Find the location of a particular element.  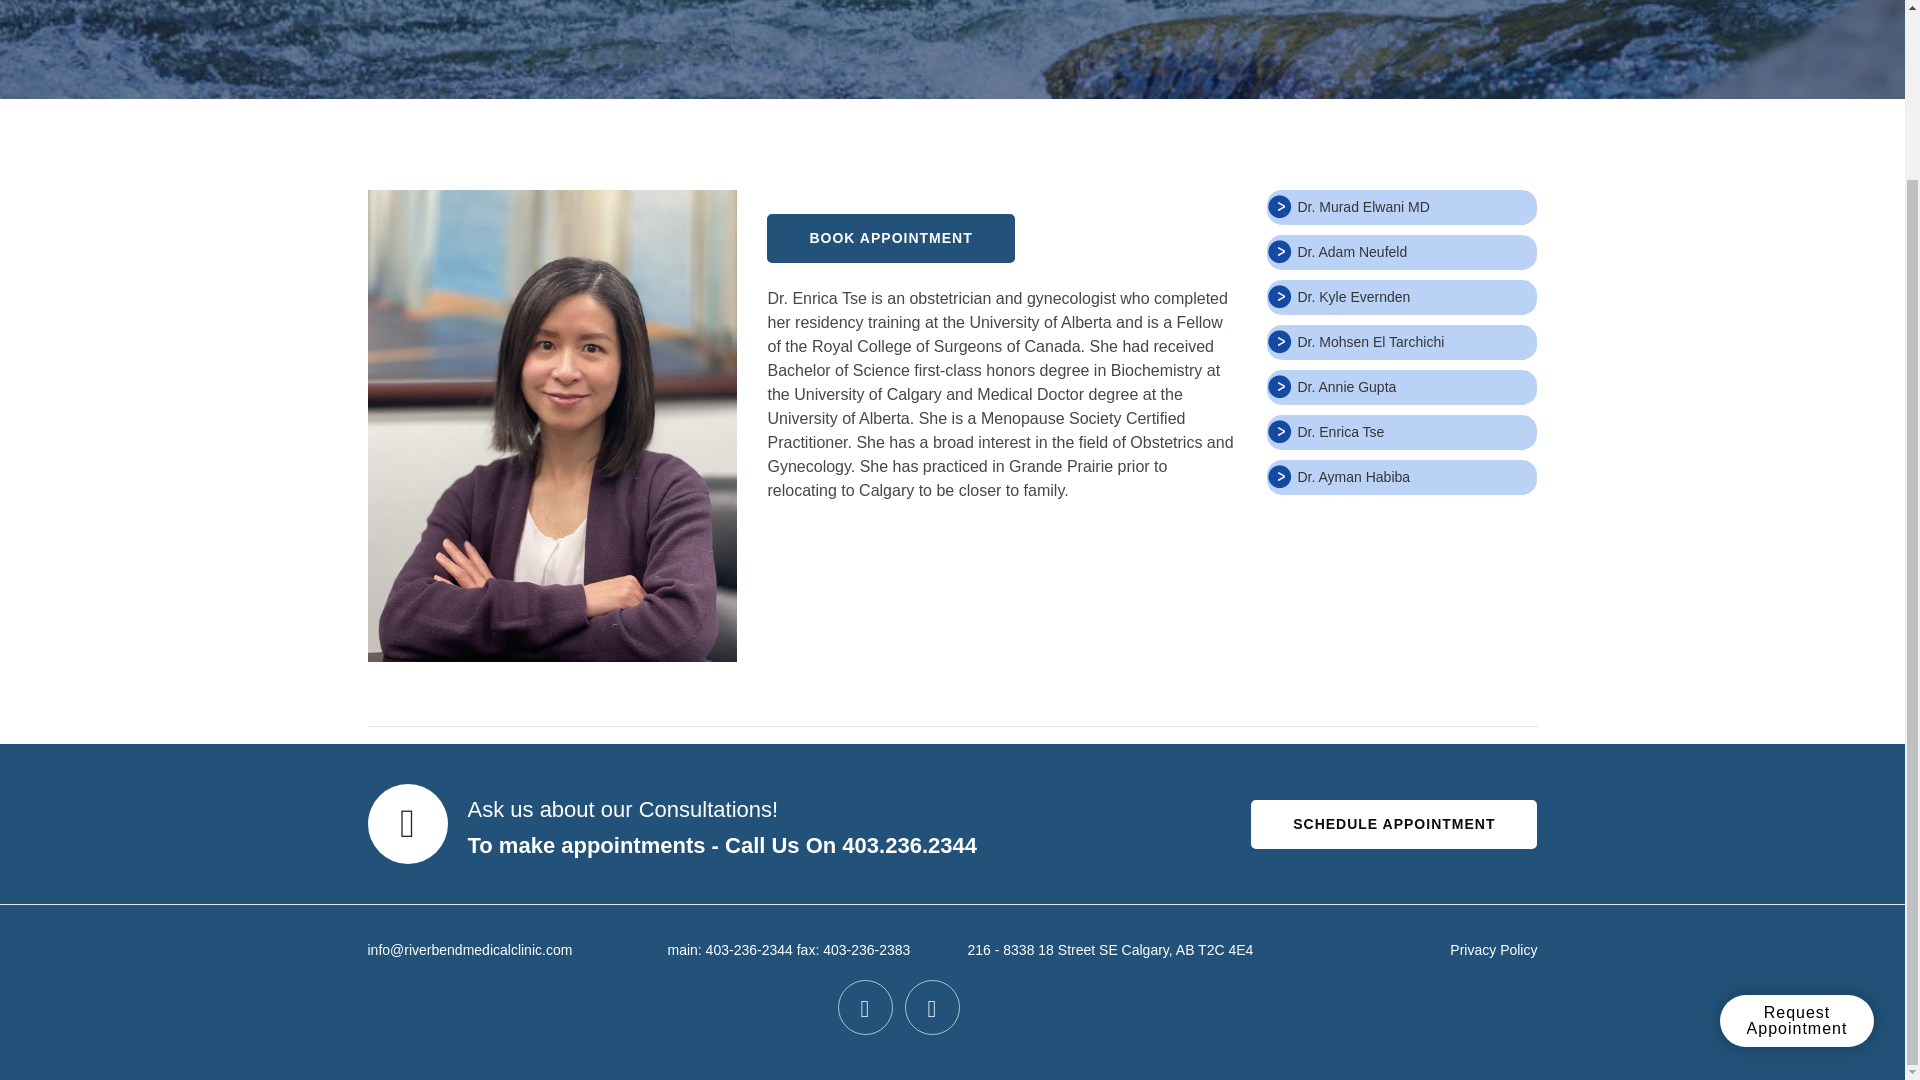

Dr. Adam Neufeld is located at coordinates (1352, 252).